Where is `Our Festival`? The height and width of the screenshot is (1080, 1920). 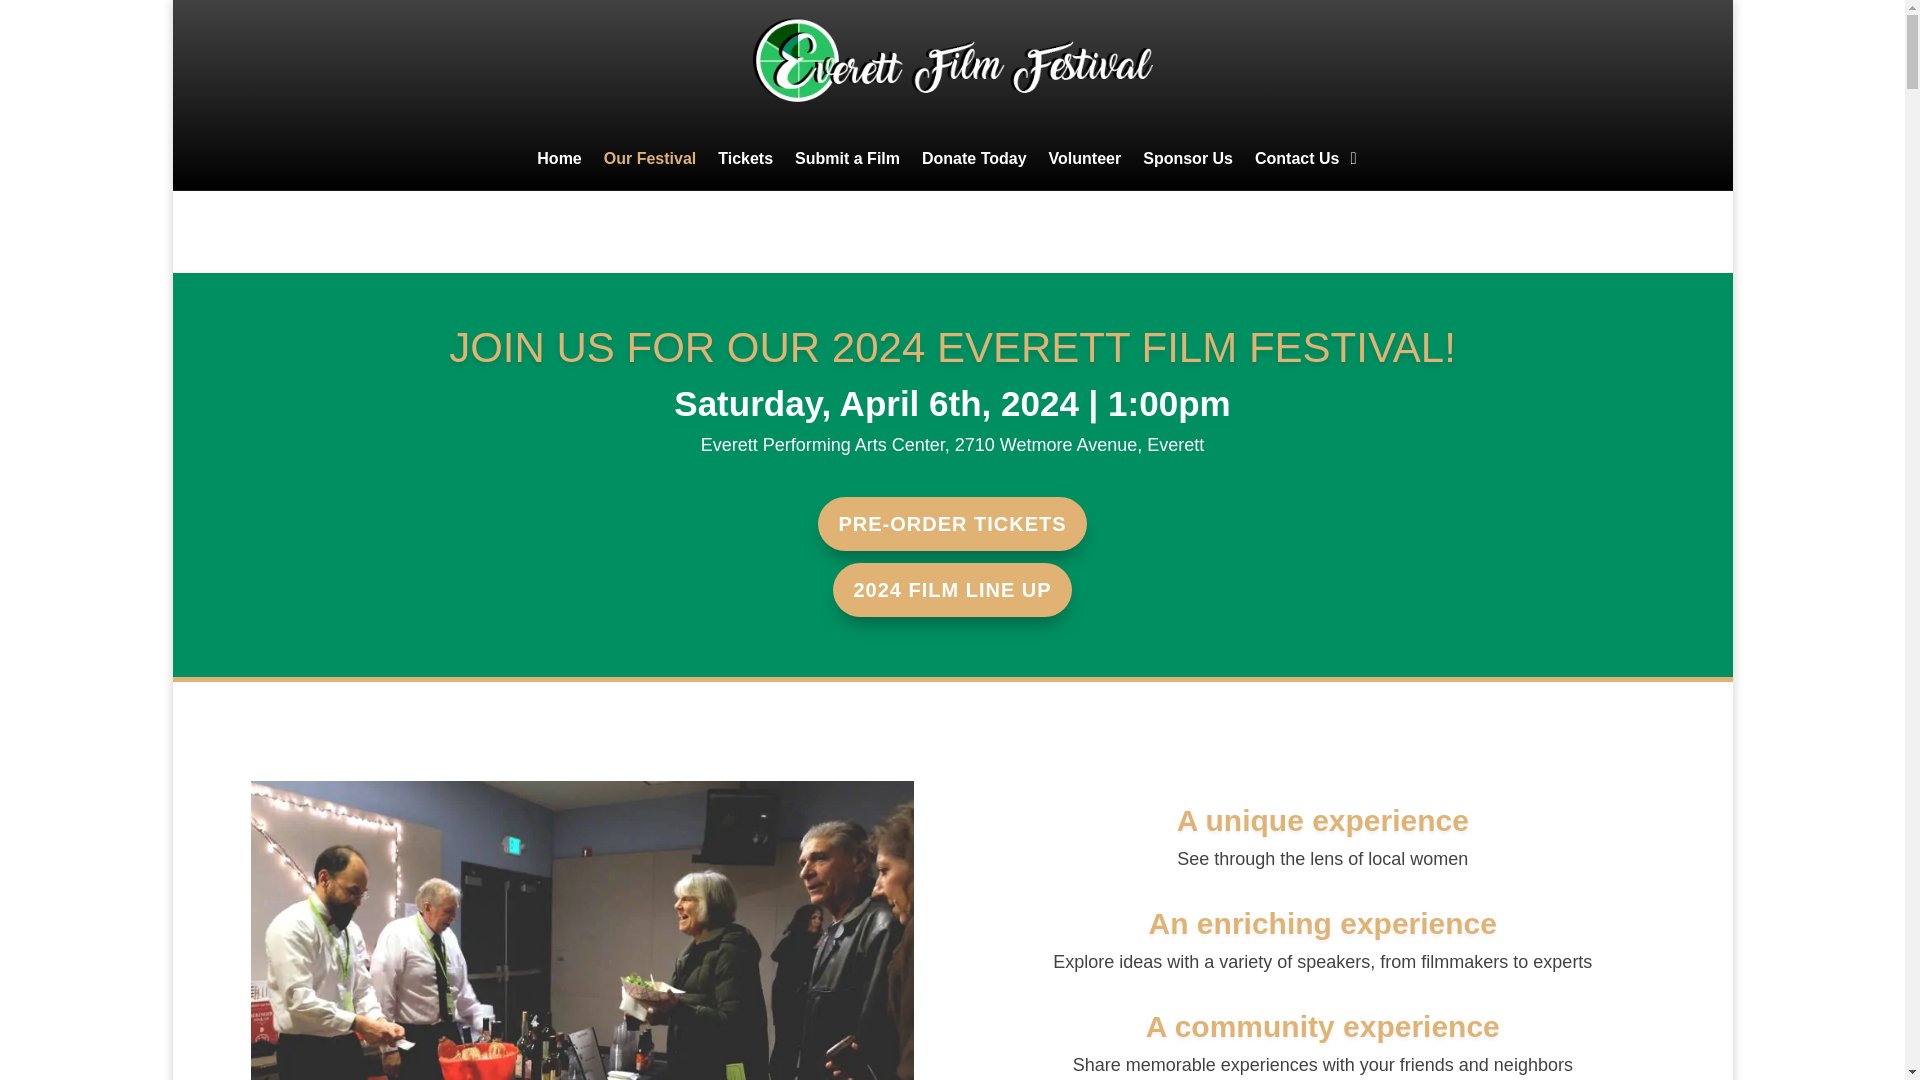 Our Festival is located at coordinates (650, 162).